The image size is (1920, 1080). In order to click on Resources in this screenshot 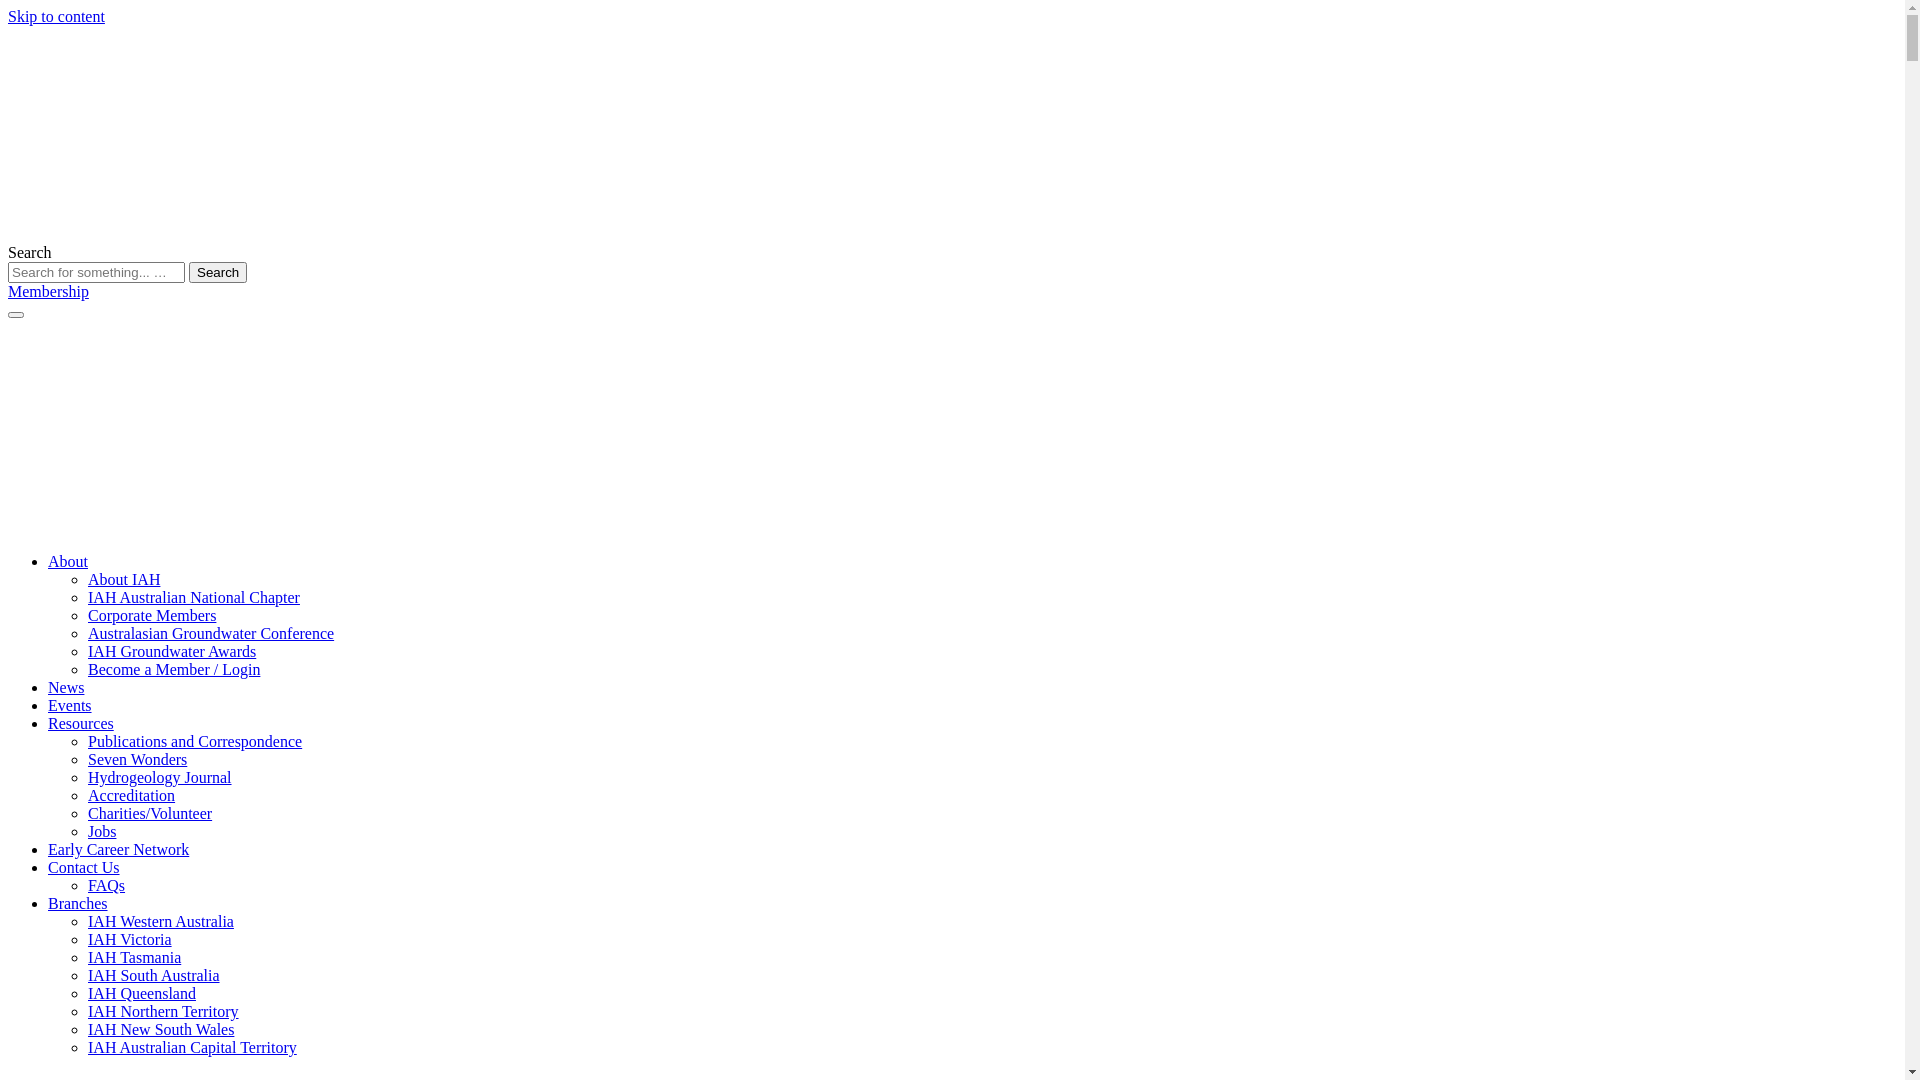, I will do `click(81, 724)`.